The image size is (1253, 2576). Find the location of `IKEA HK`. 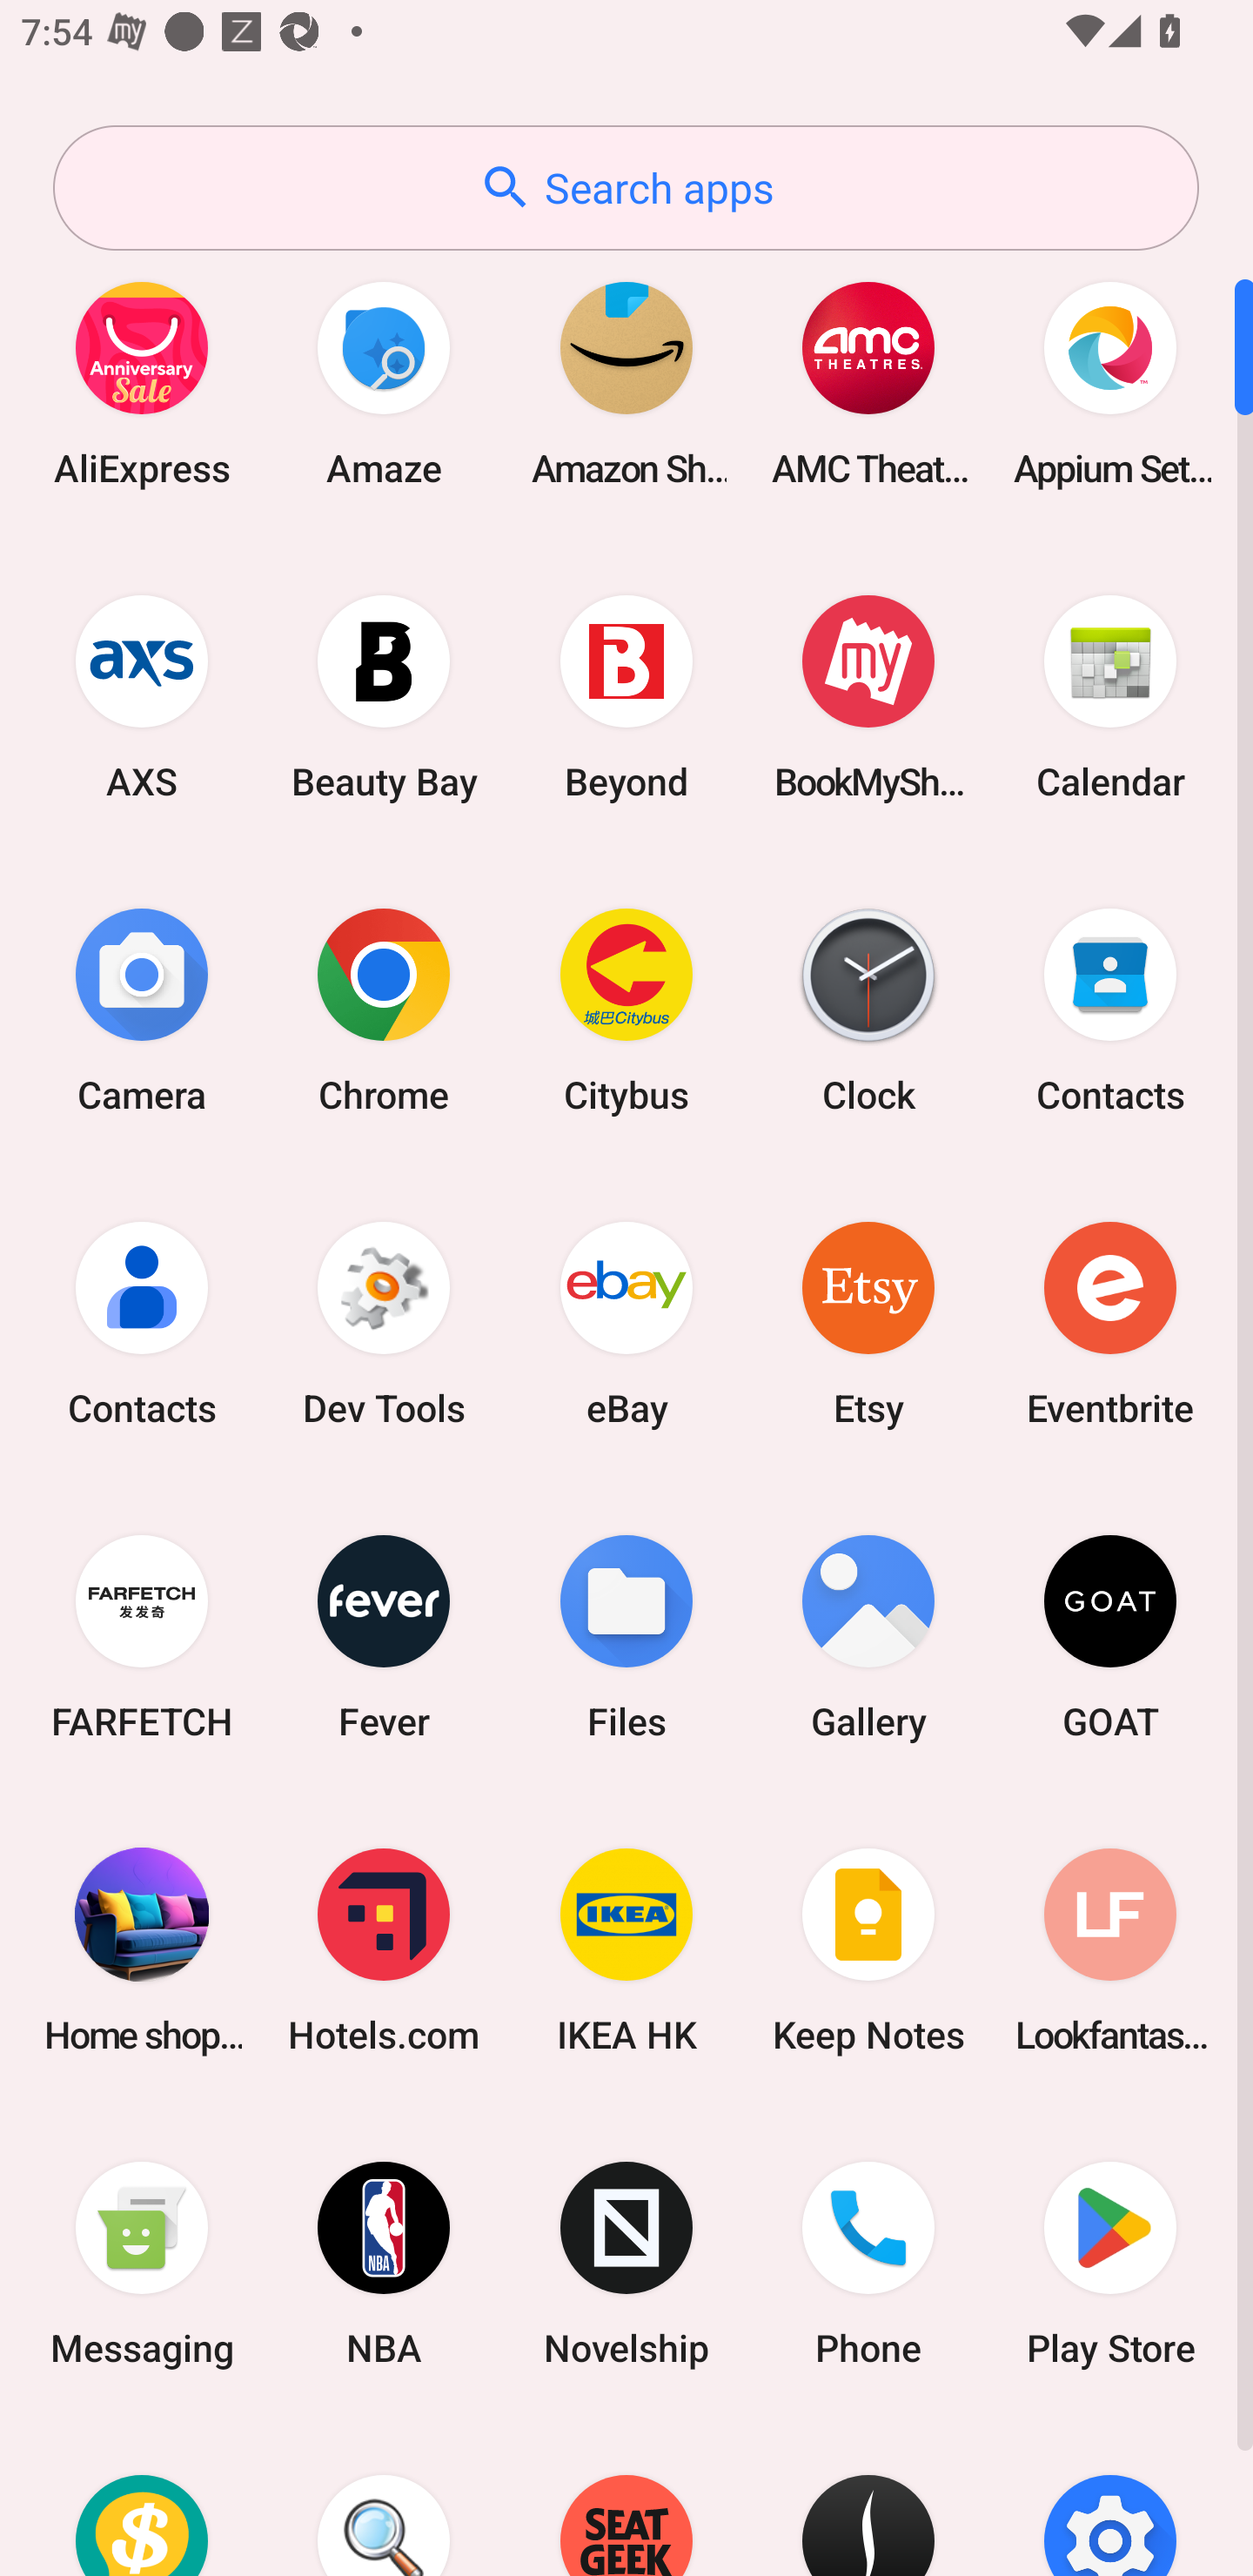

IKEA HK is located at coordinates (626, 1949).